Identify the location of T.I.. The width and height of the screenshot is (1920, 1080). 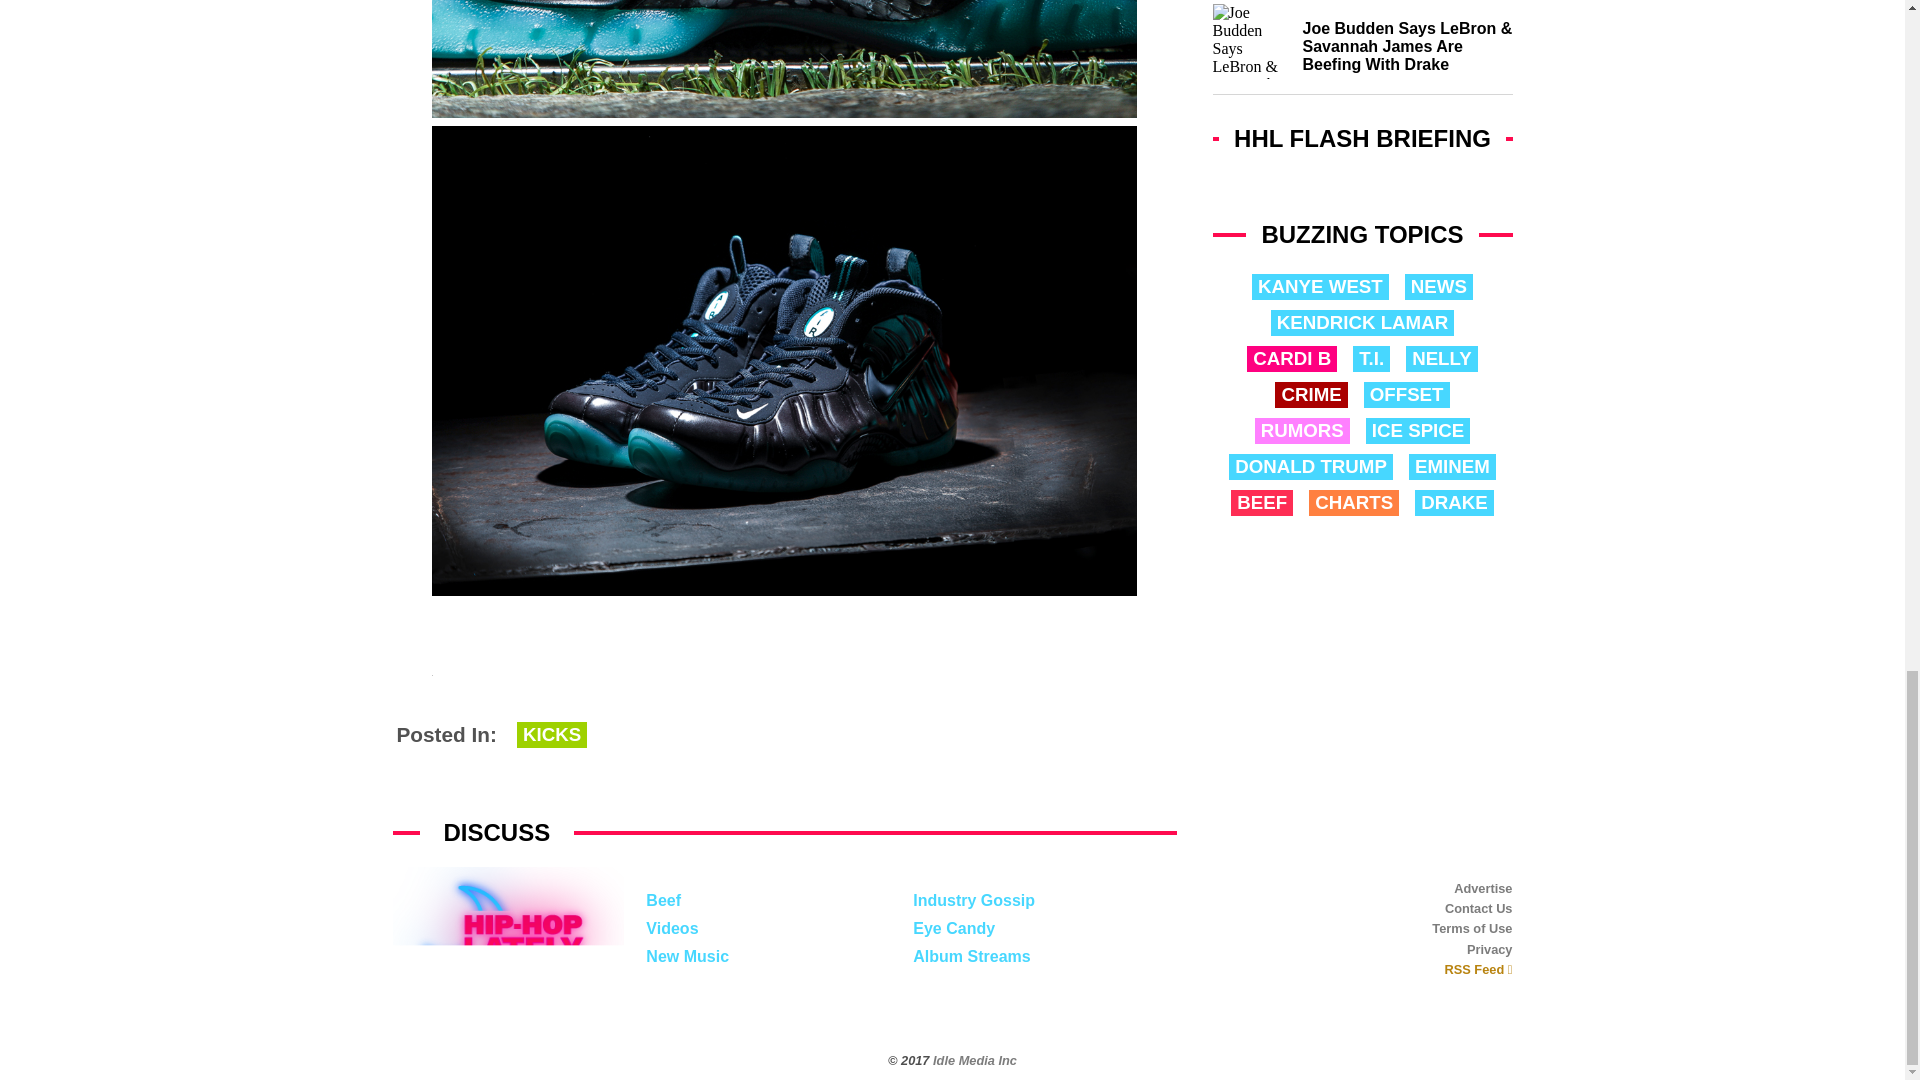
(1372, 358).